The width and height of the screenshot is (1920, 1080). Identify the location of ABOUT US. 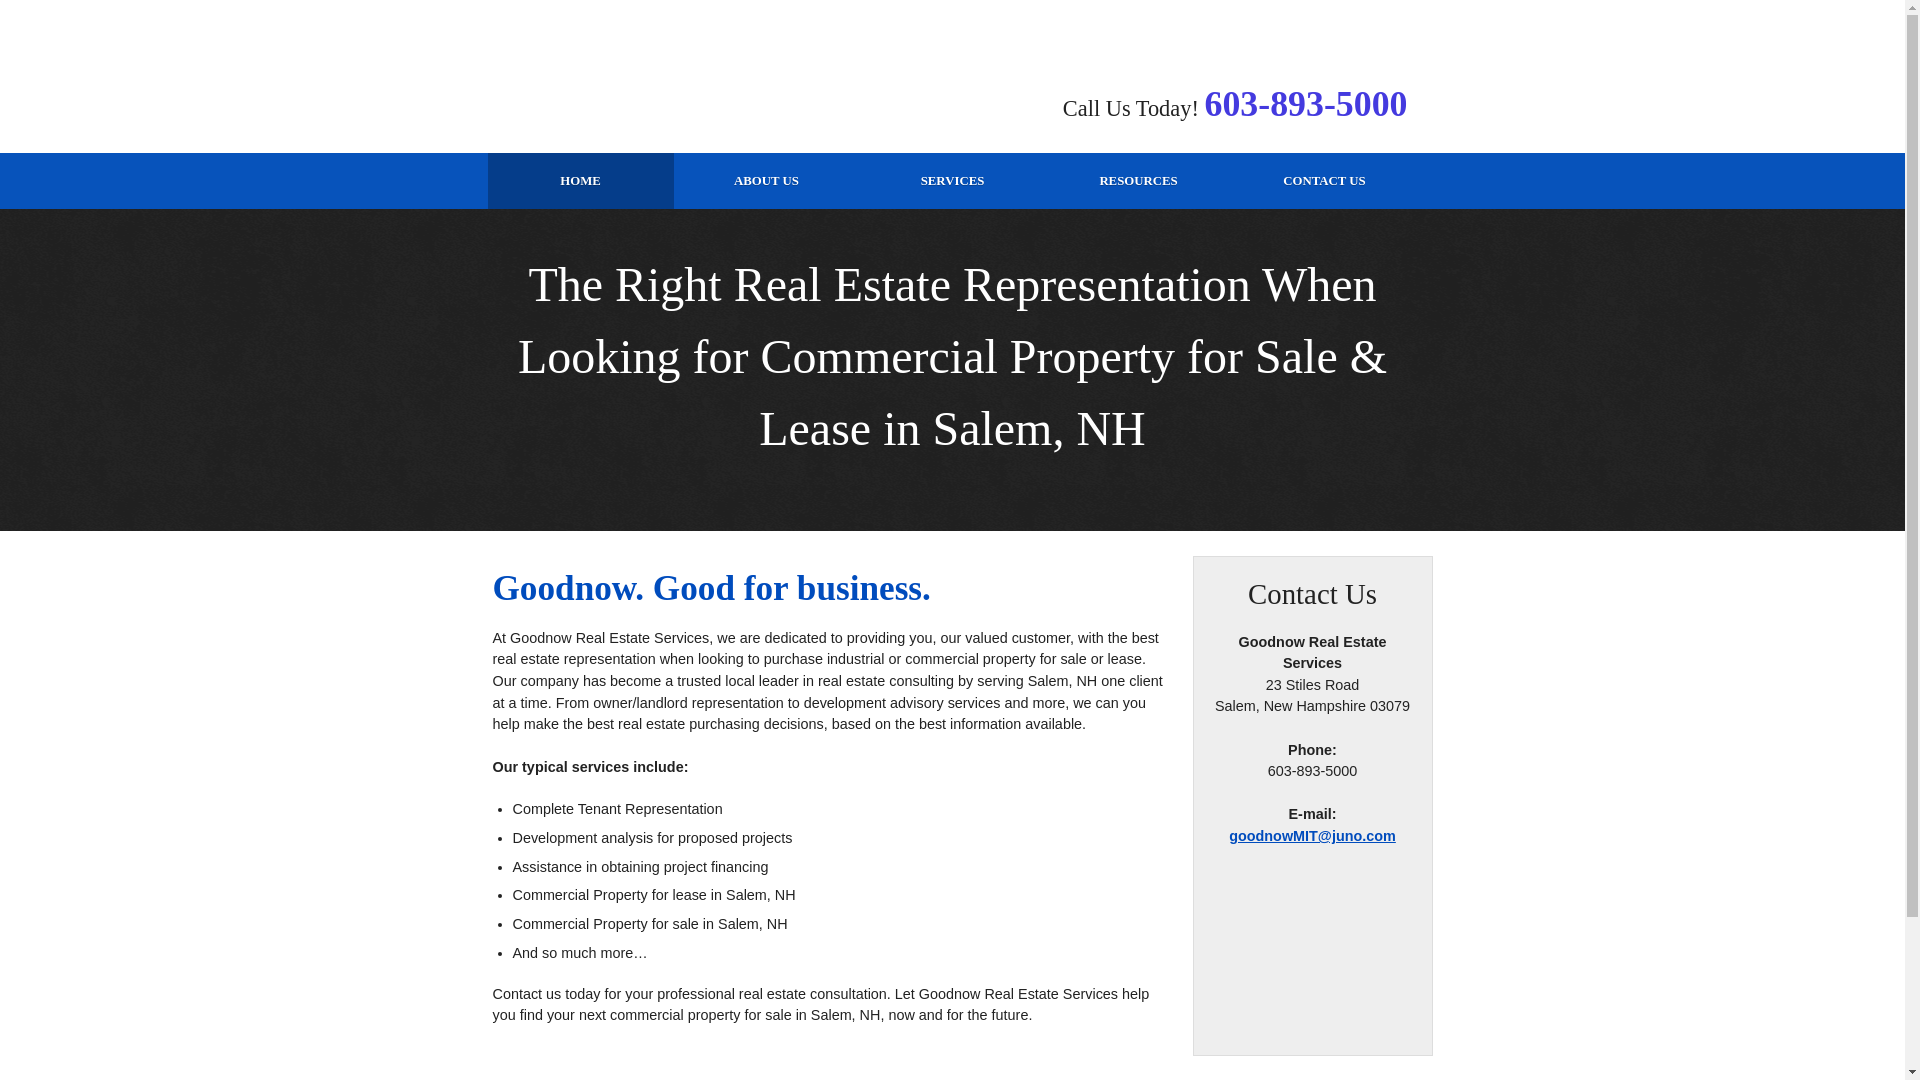
(766, 181).